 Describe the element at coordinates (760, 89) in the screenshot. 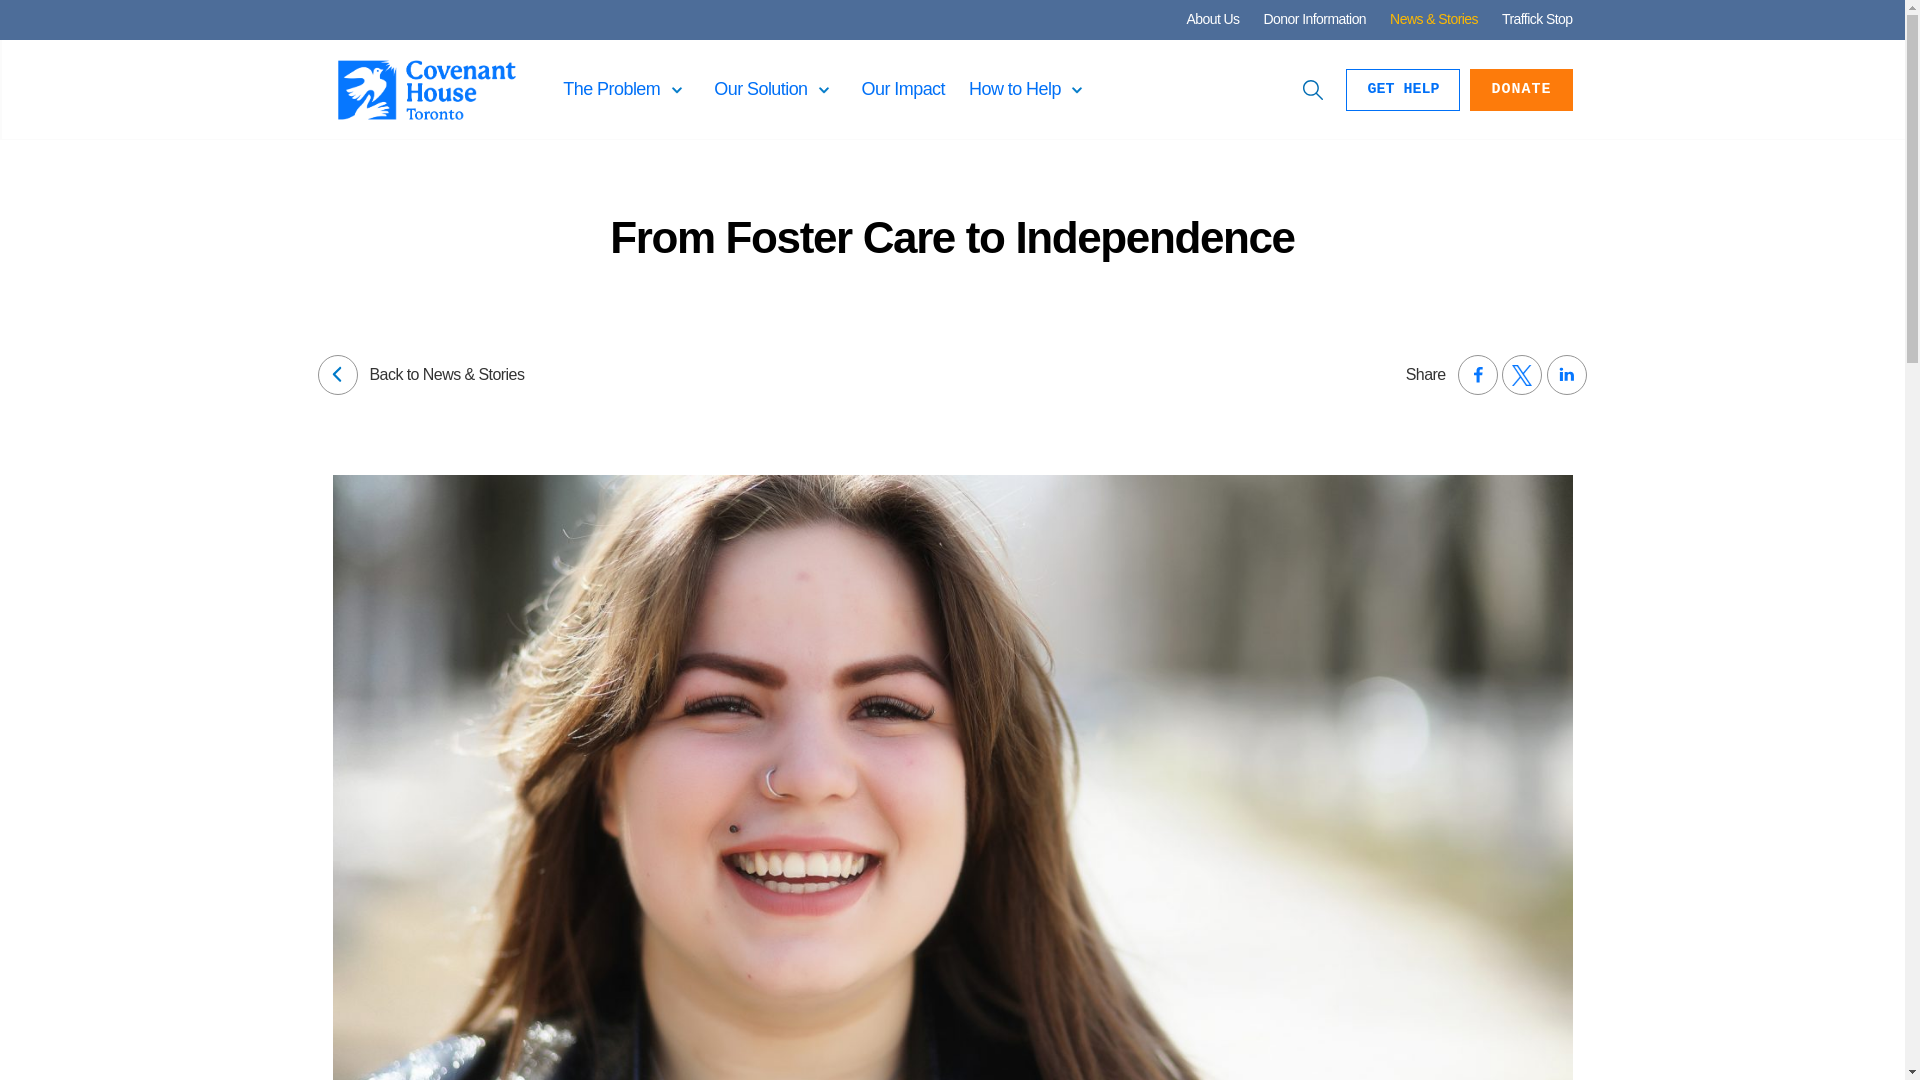

I see `Our Solution` at that location.